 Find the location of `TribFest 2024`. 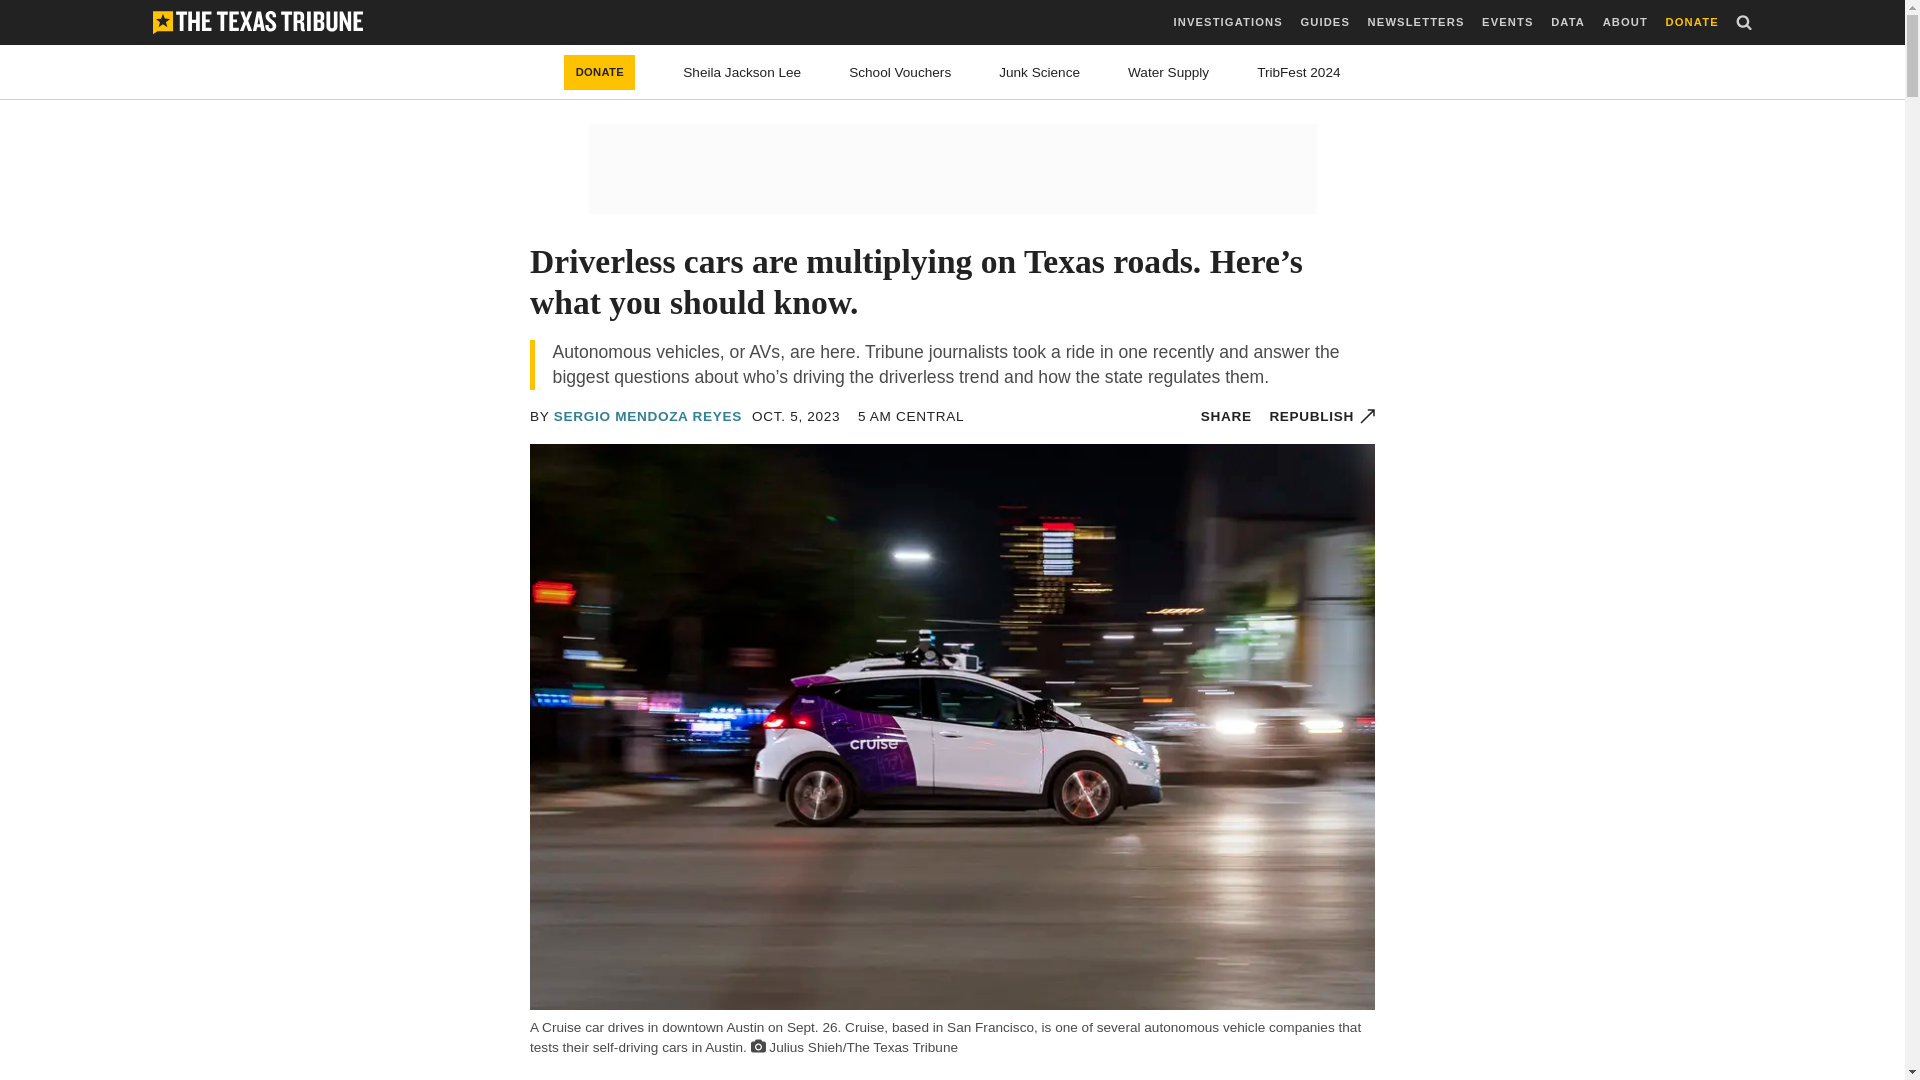

TribFest 2024 is located at coordinates (1298, 72).